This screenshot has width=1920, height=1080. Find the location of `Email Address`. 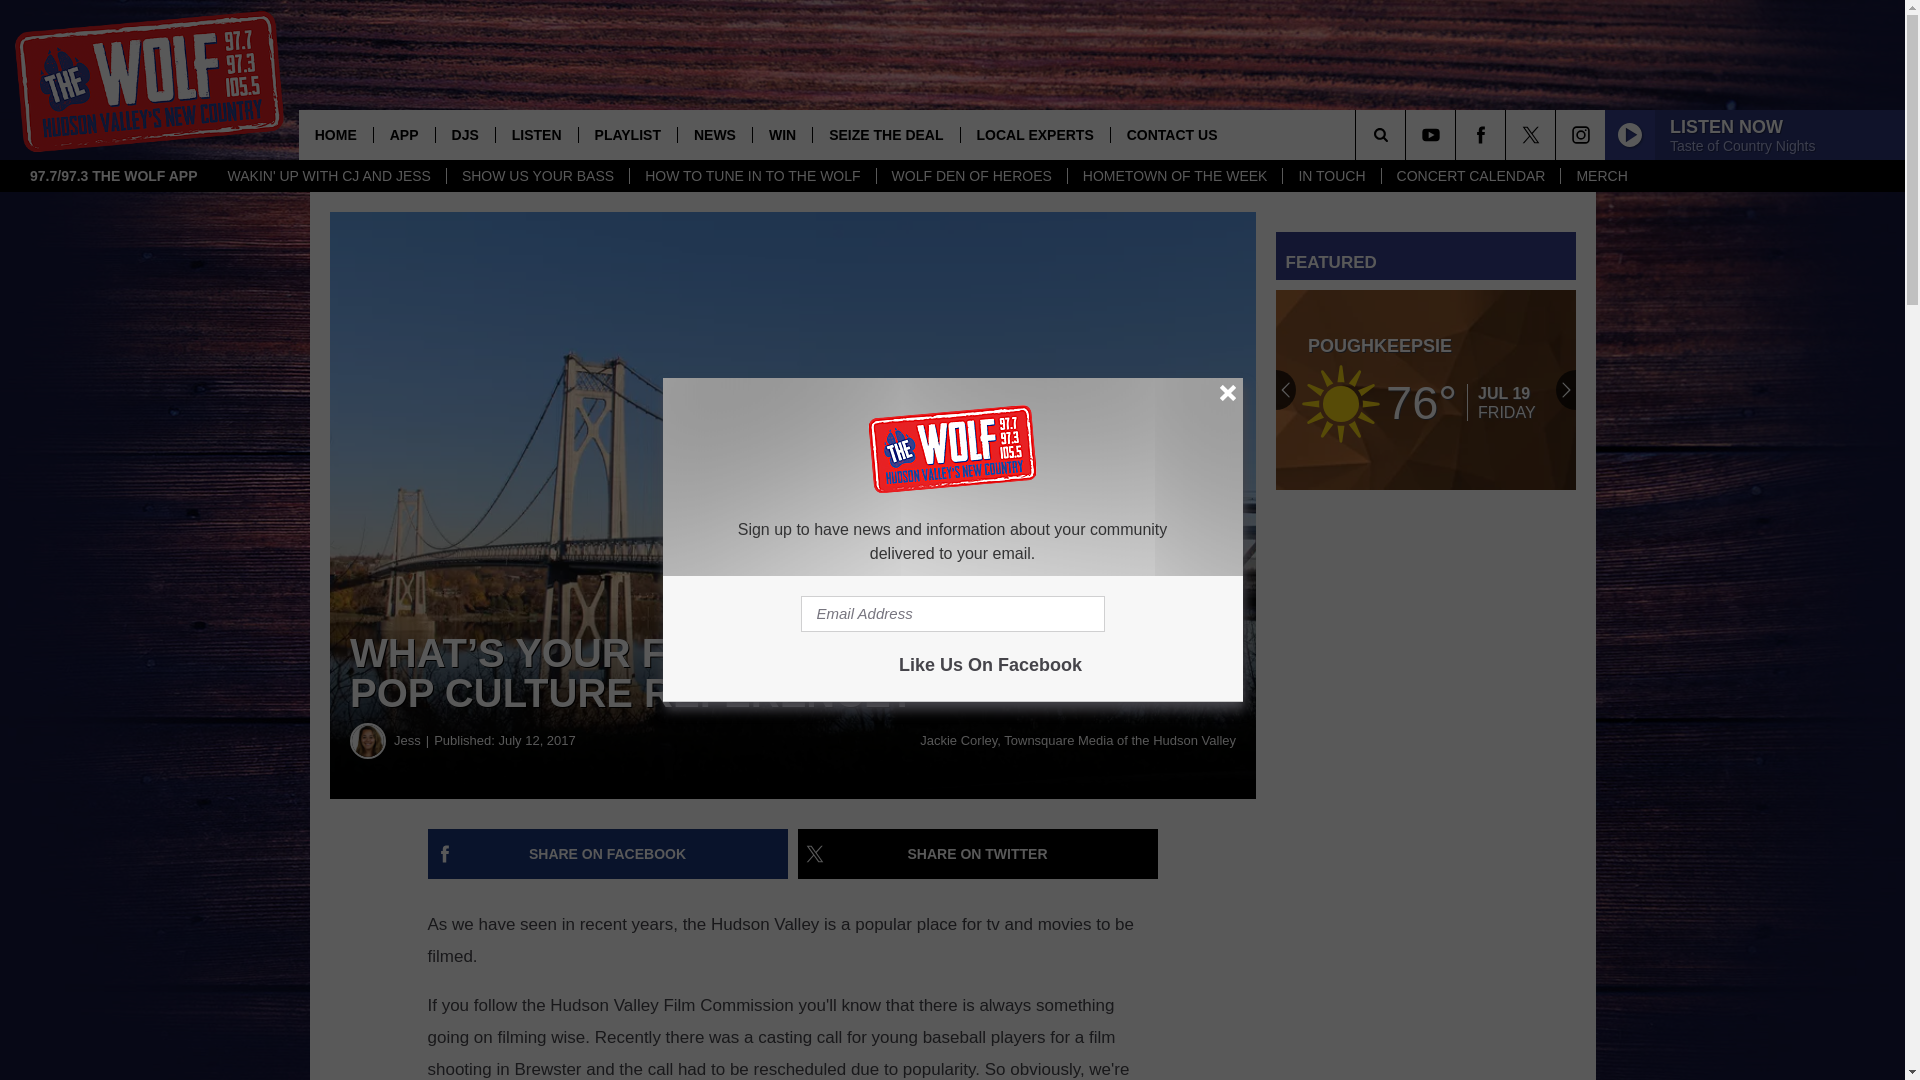

Email Address is located at coordinates (952, 614).